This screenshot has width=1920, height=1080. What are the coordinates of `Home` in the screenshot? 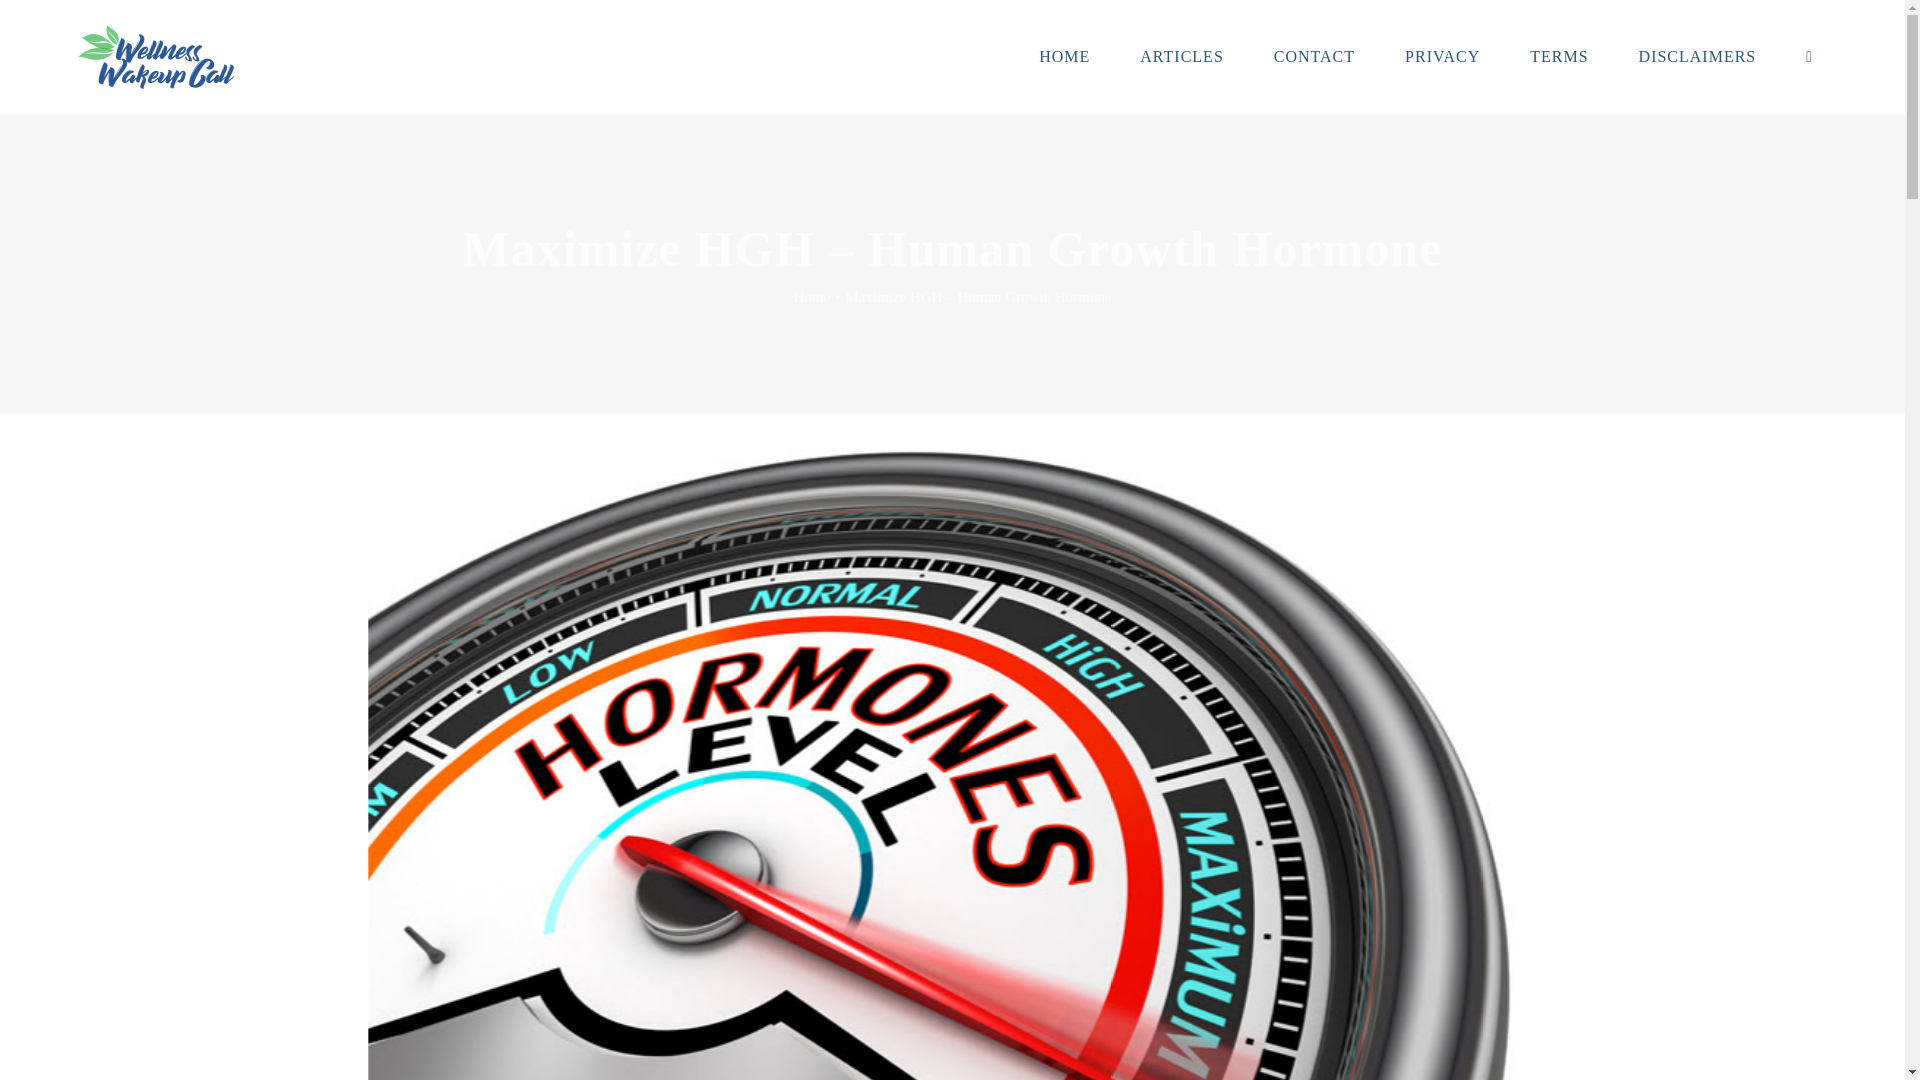 It's located at (810, 296).